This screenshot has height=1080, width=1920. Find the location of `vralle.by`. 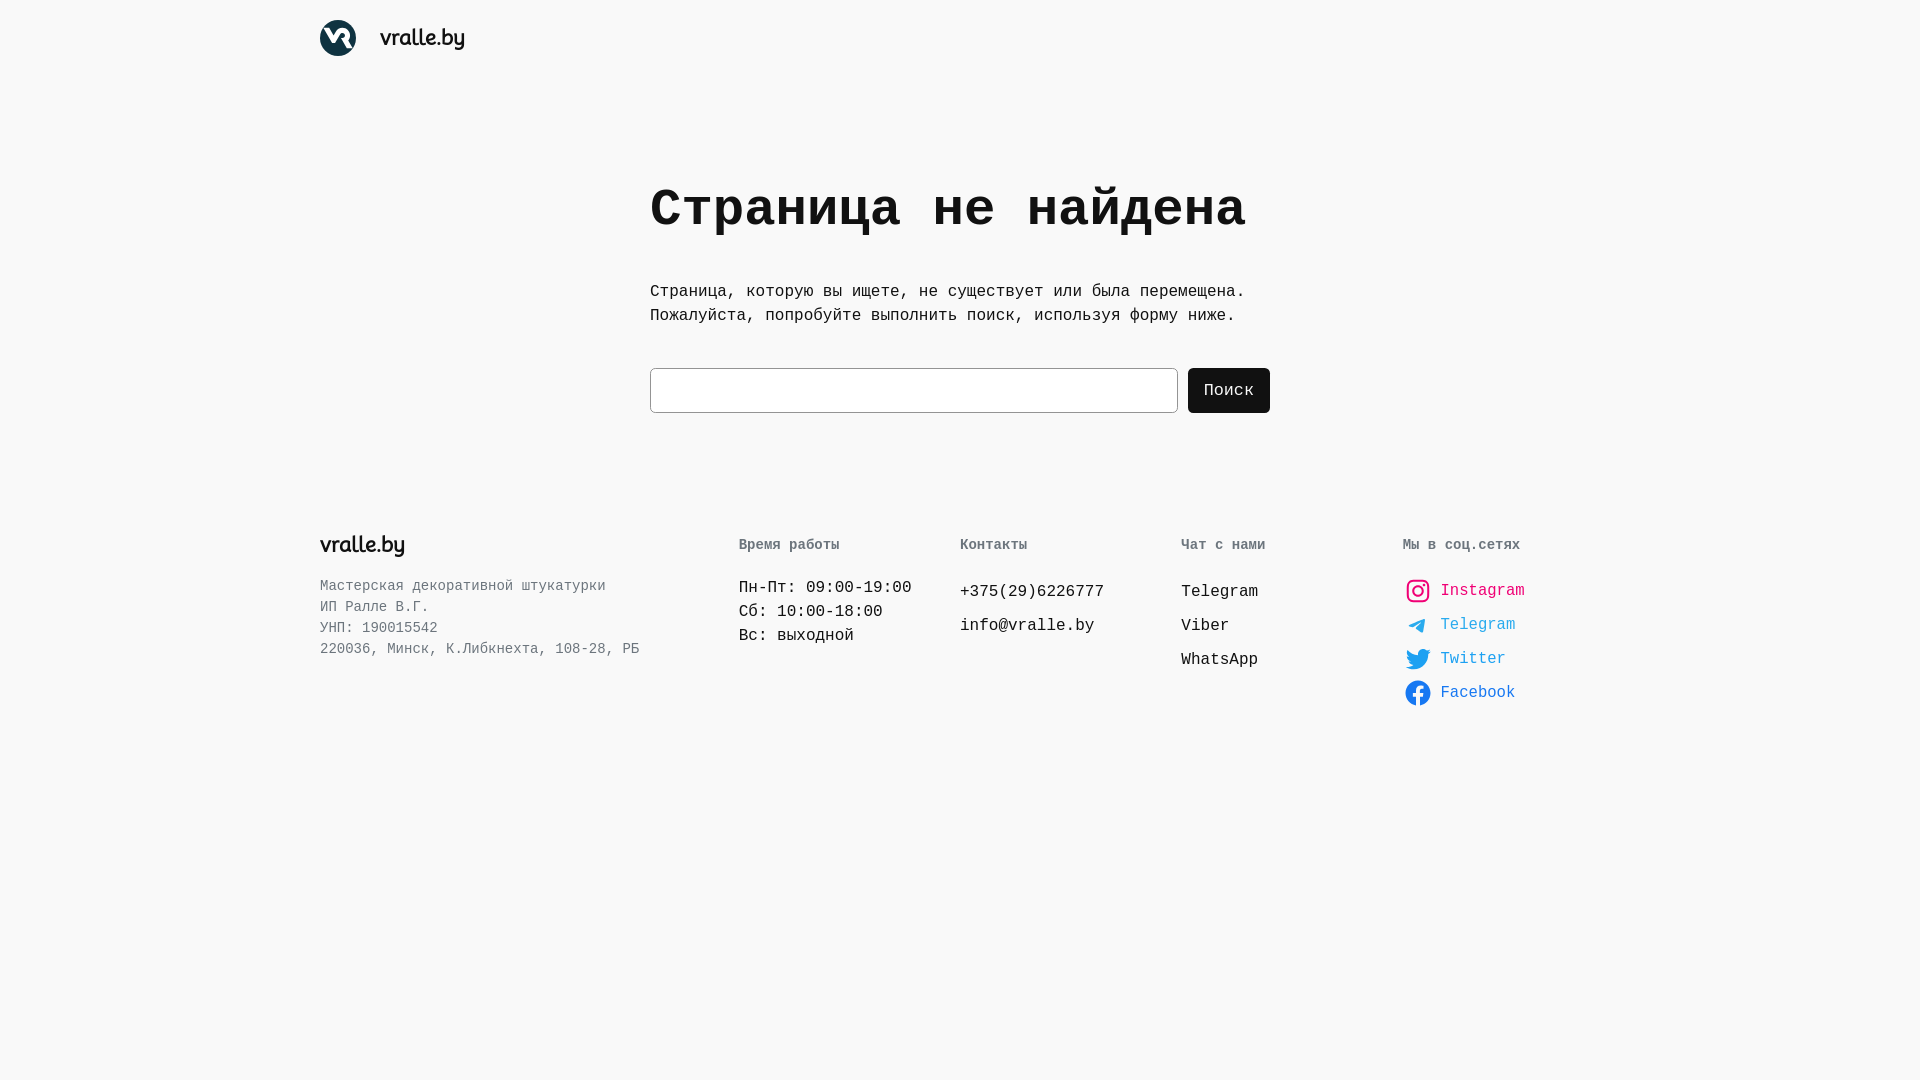

vralle.by is located at coordinates (362, 545).